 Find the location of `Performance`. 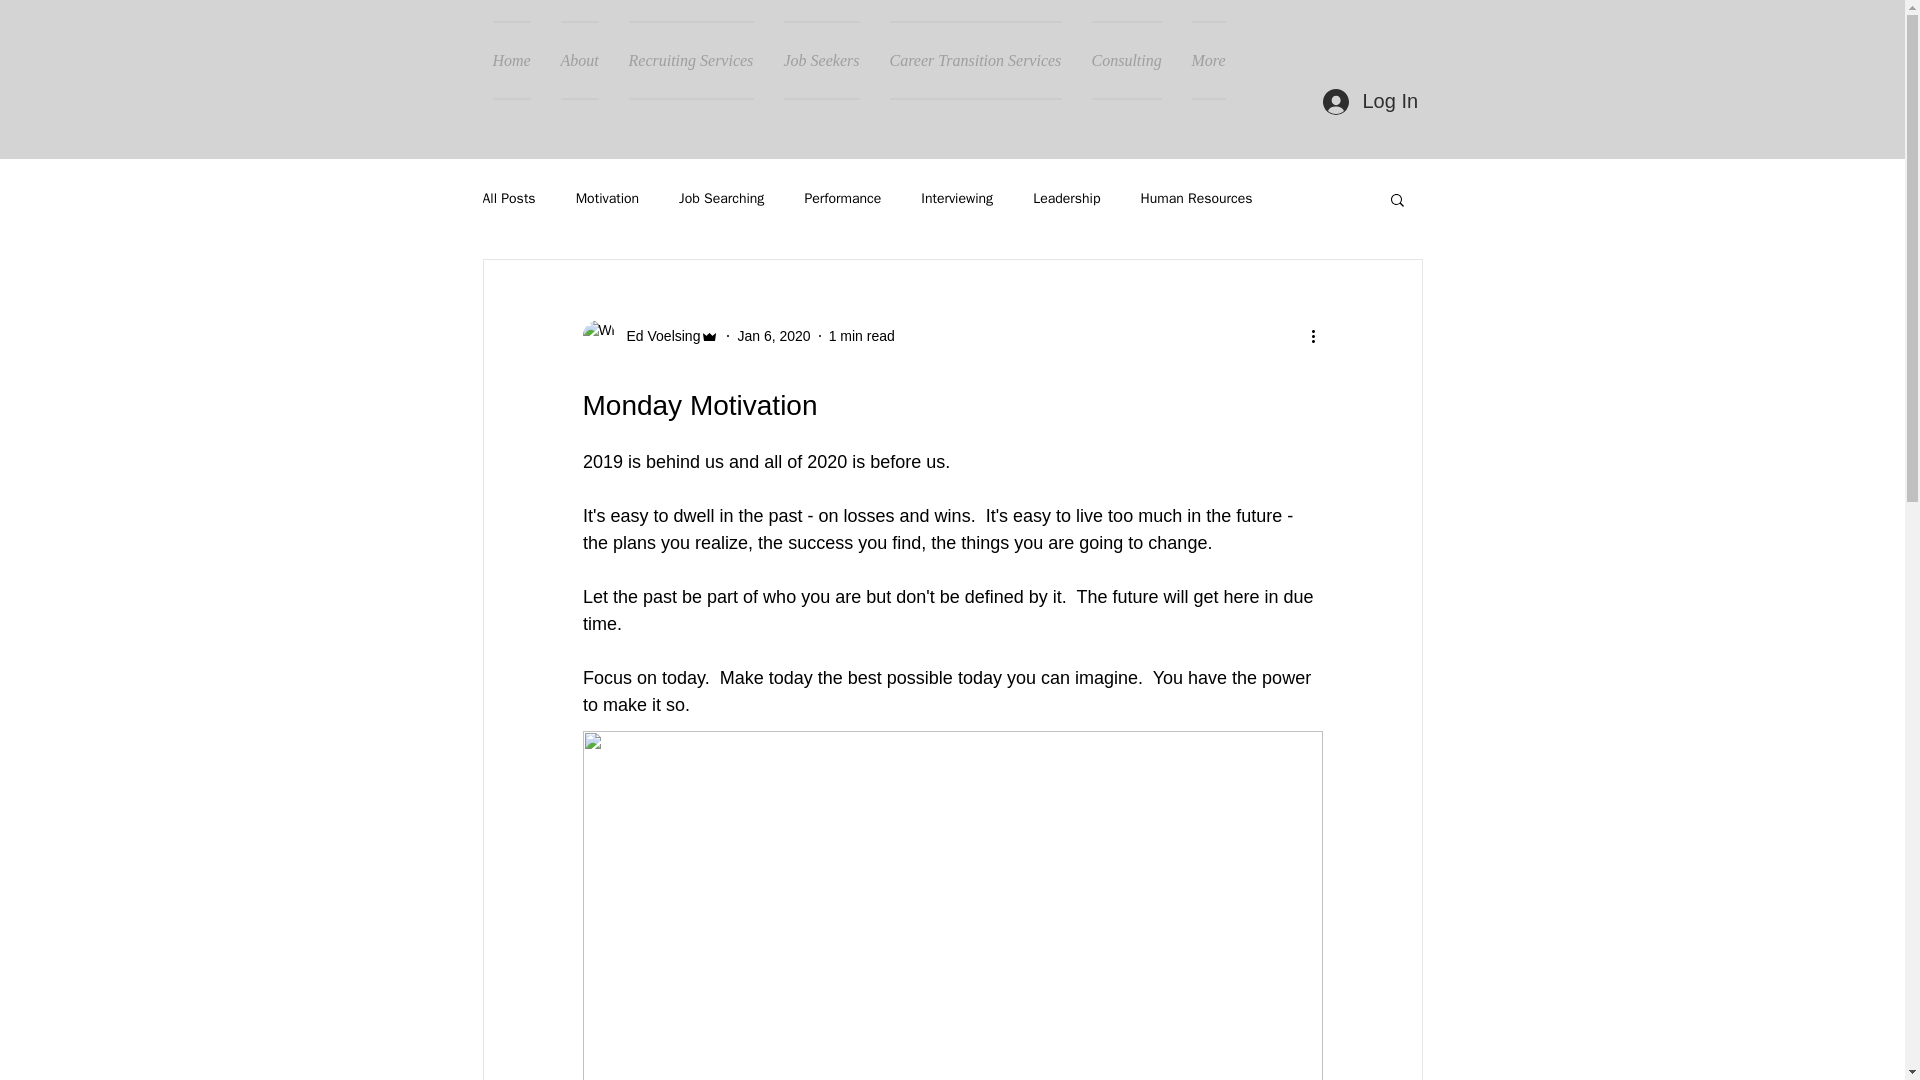

Performance is located at coordinates (842, 199).